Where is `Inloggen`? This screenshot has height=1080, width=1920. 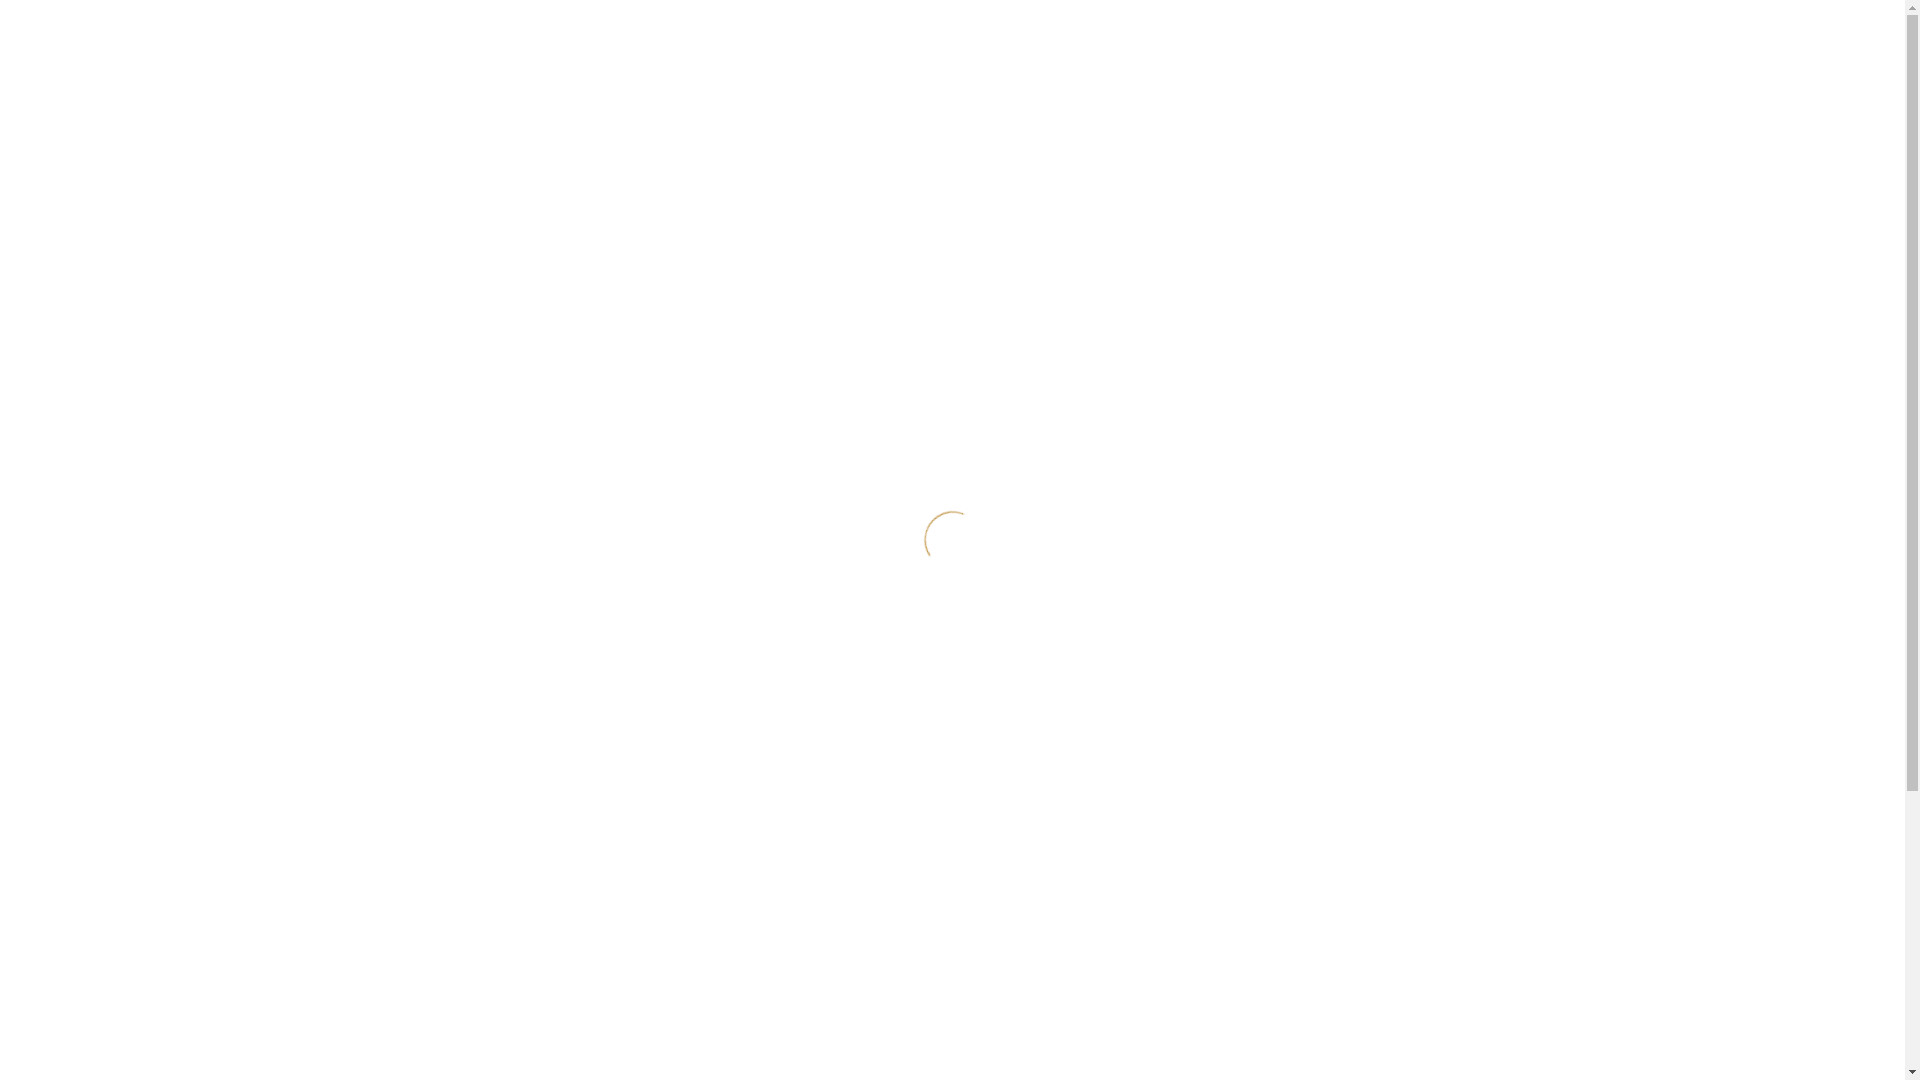 Inloggen is located at coordinates (1248, 452).